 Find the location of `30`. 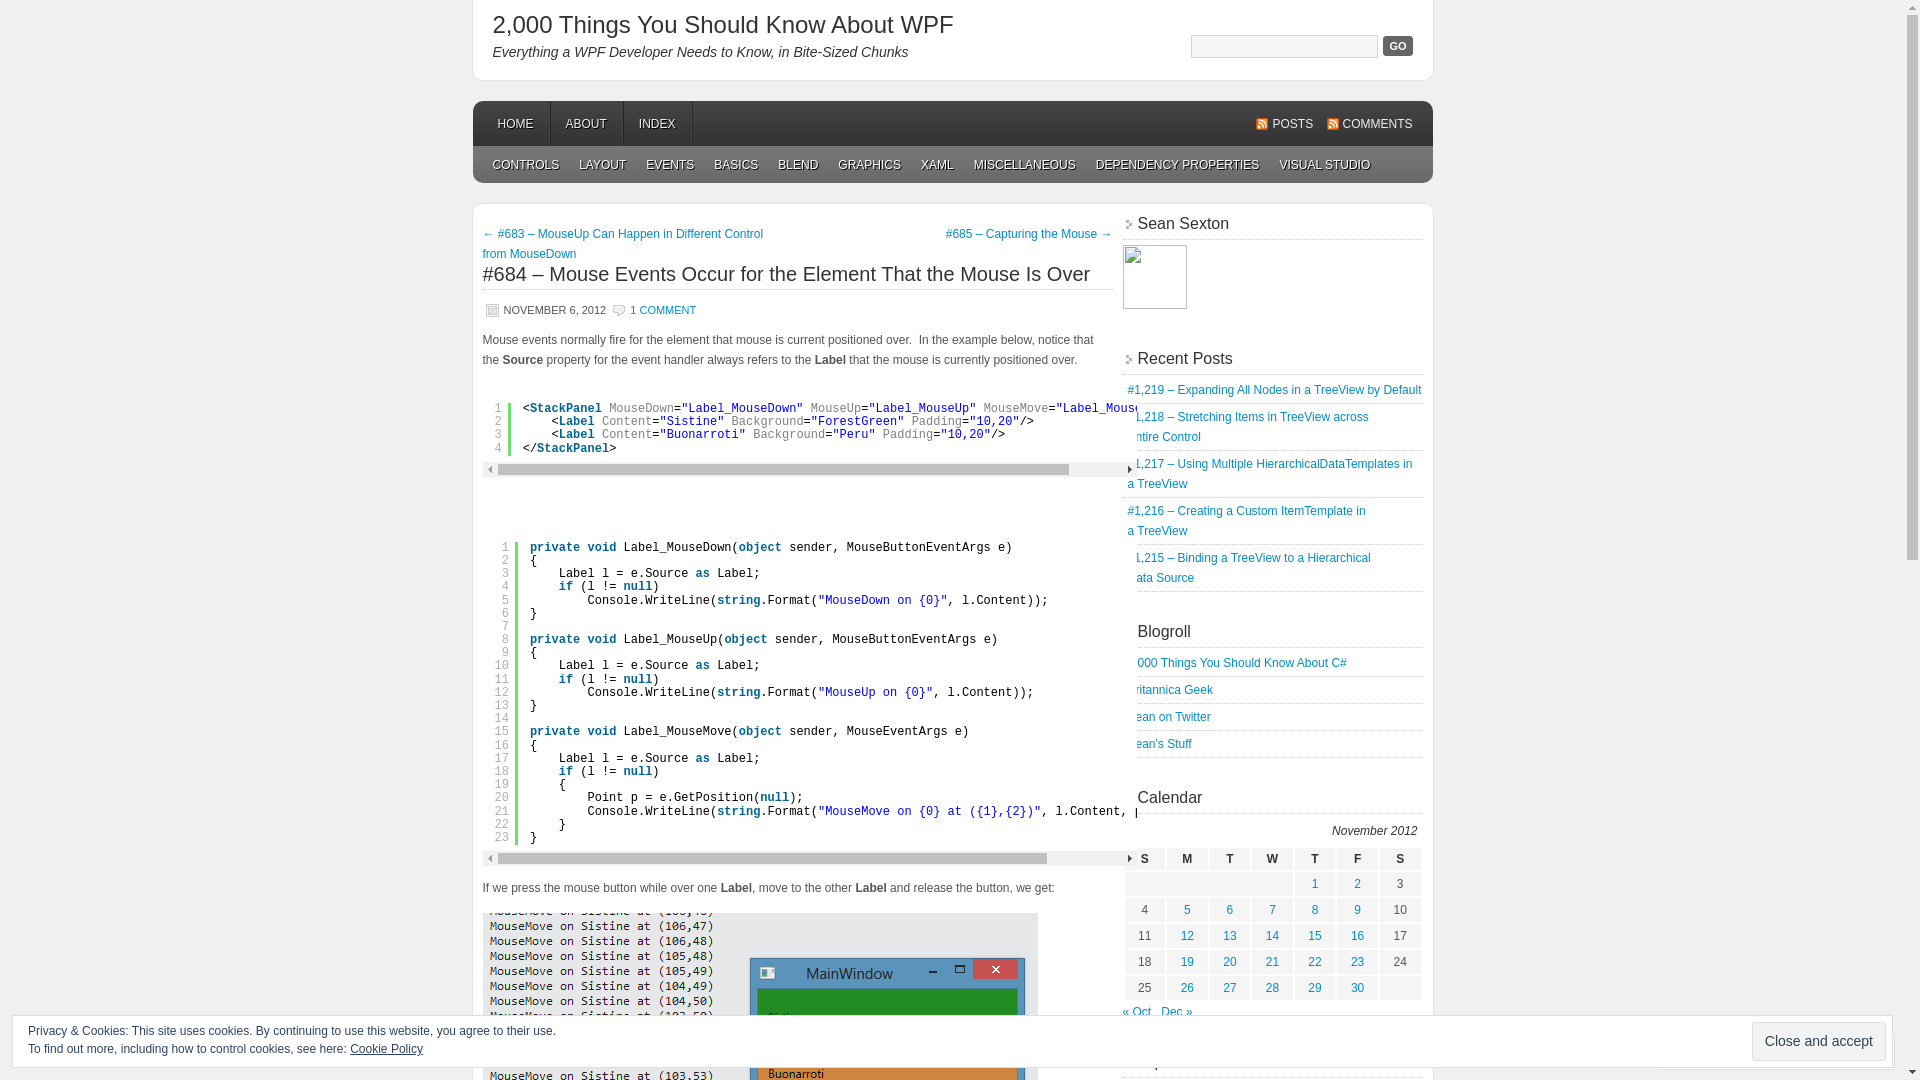

30 is located at coordinates (1358, 988).